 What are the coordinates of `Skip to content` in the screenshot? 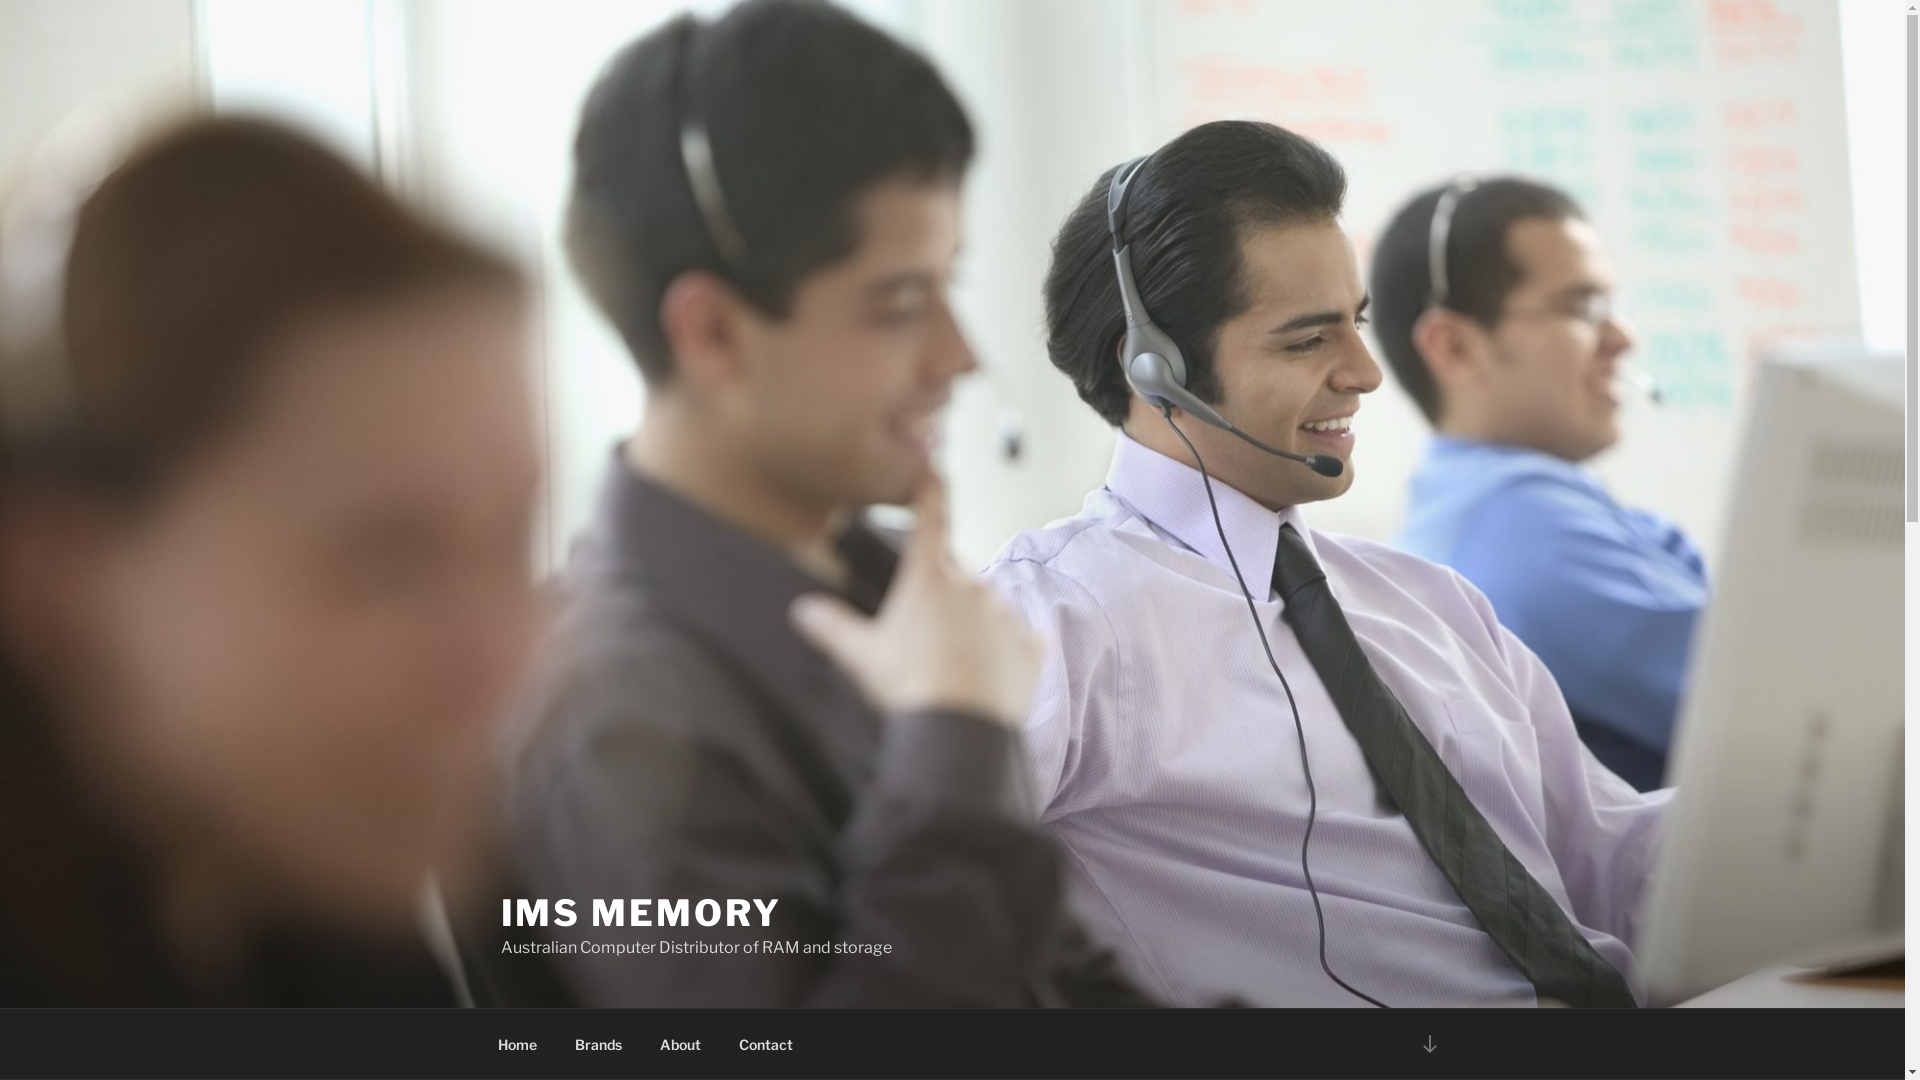 It's located at (0, 0).